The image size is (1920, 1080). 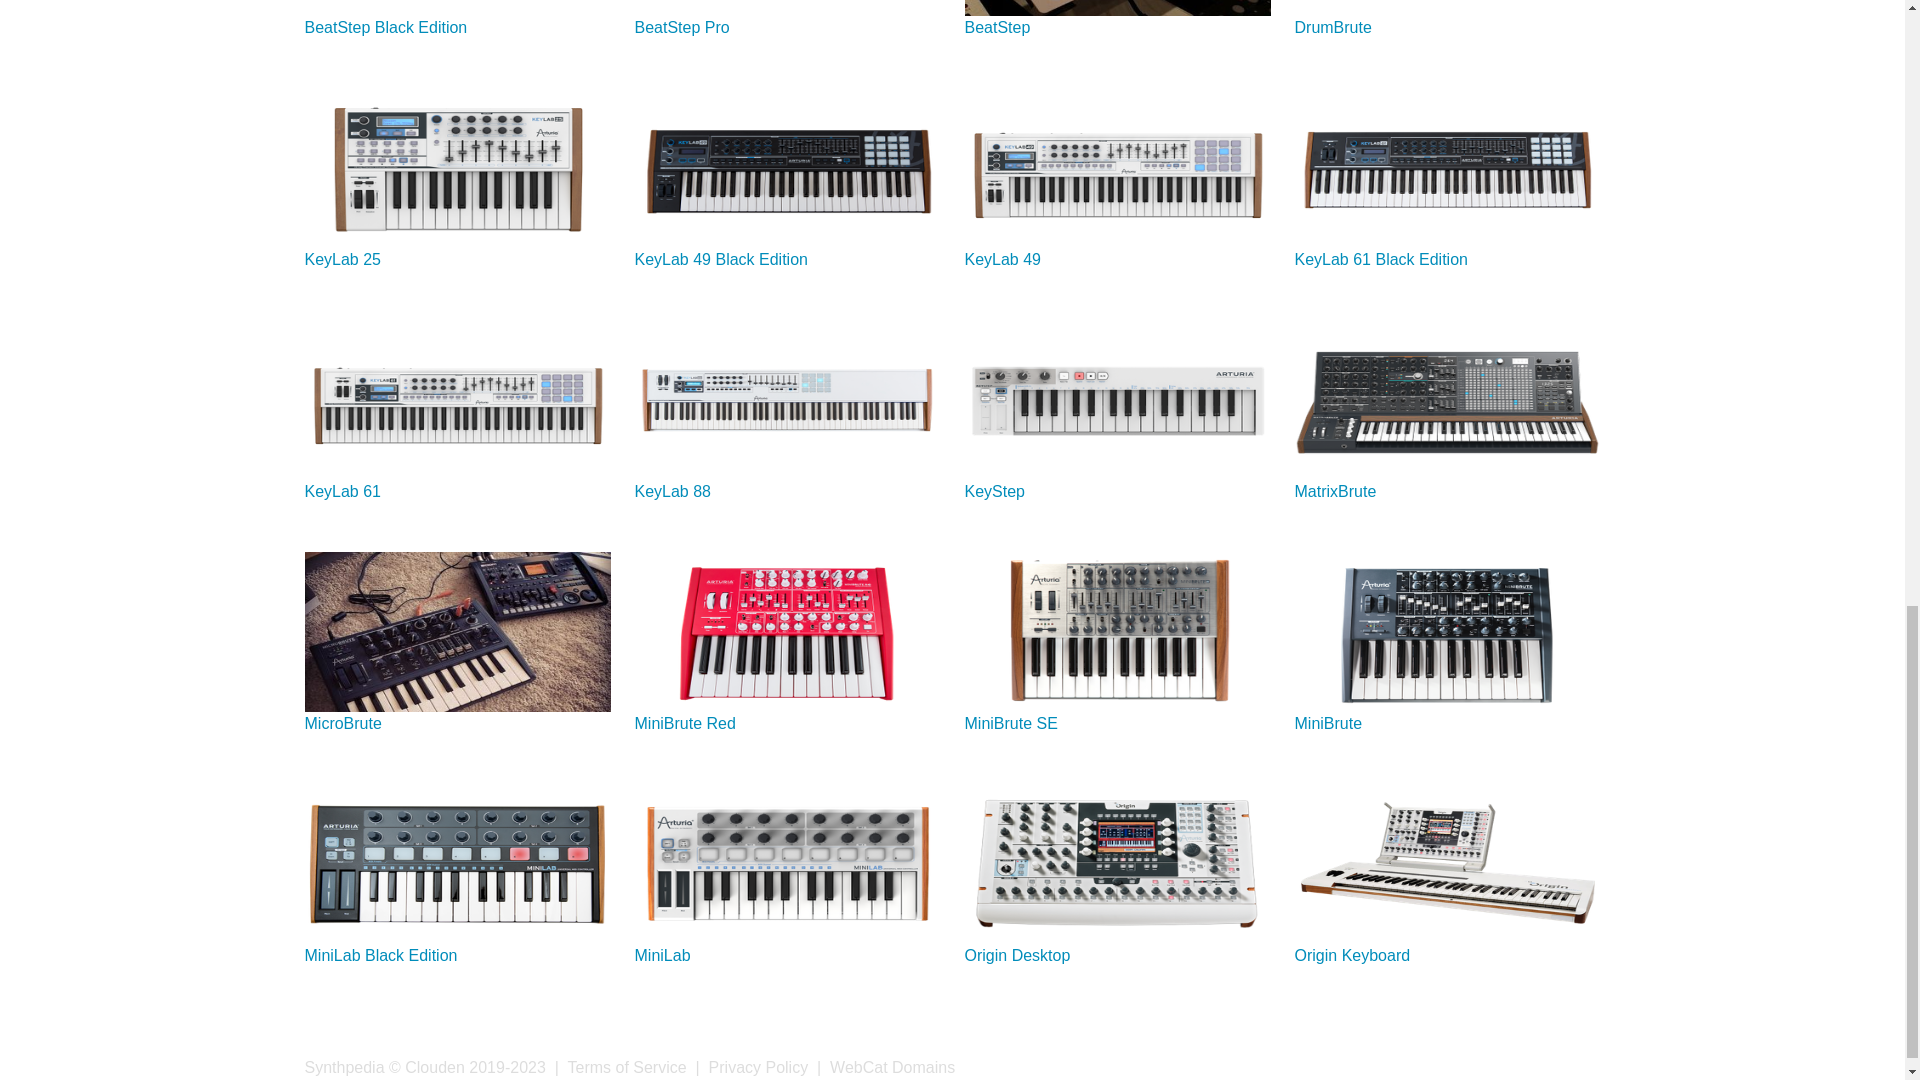 I want to click on MatrixBrute, so click(x=1335, y=491).